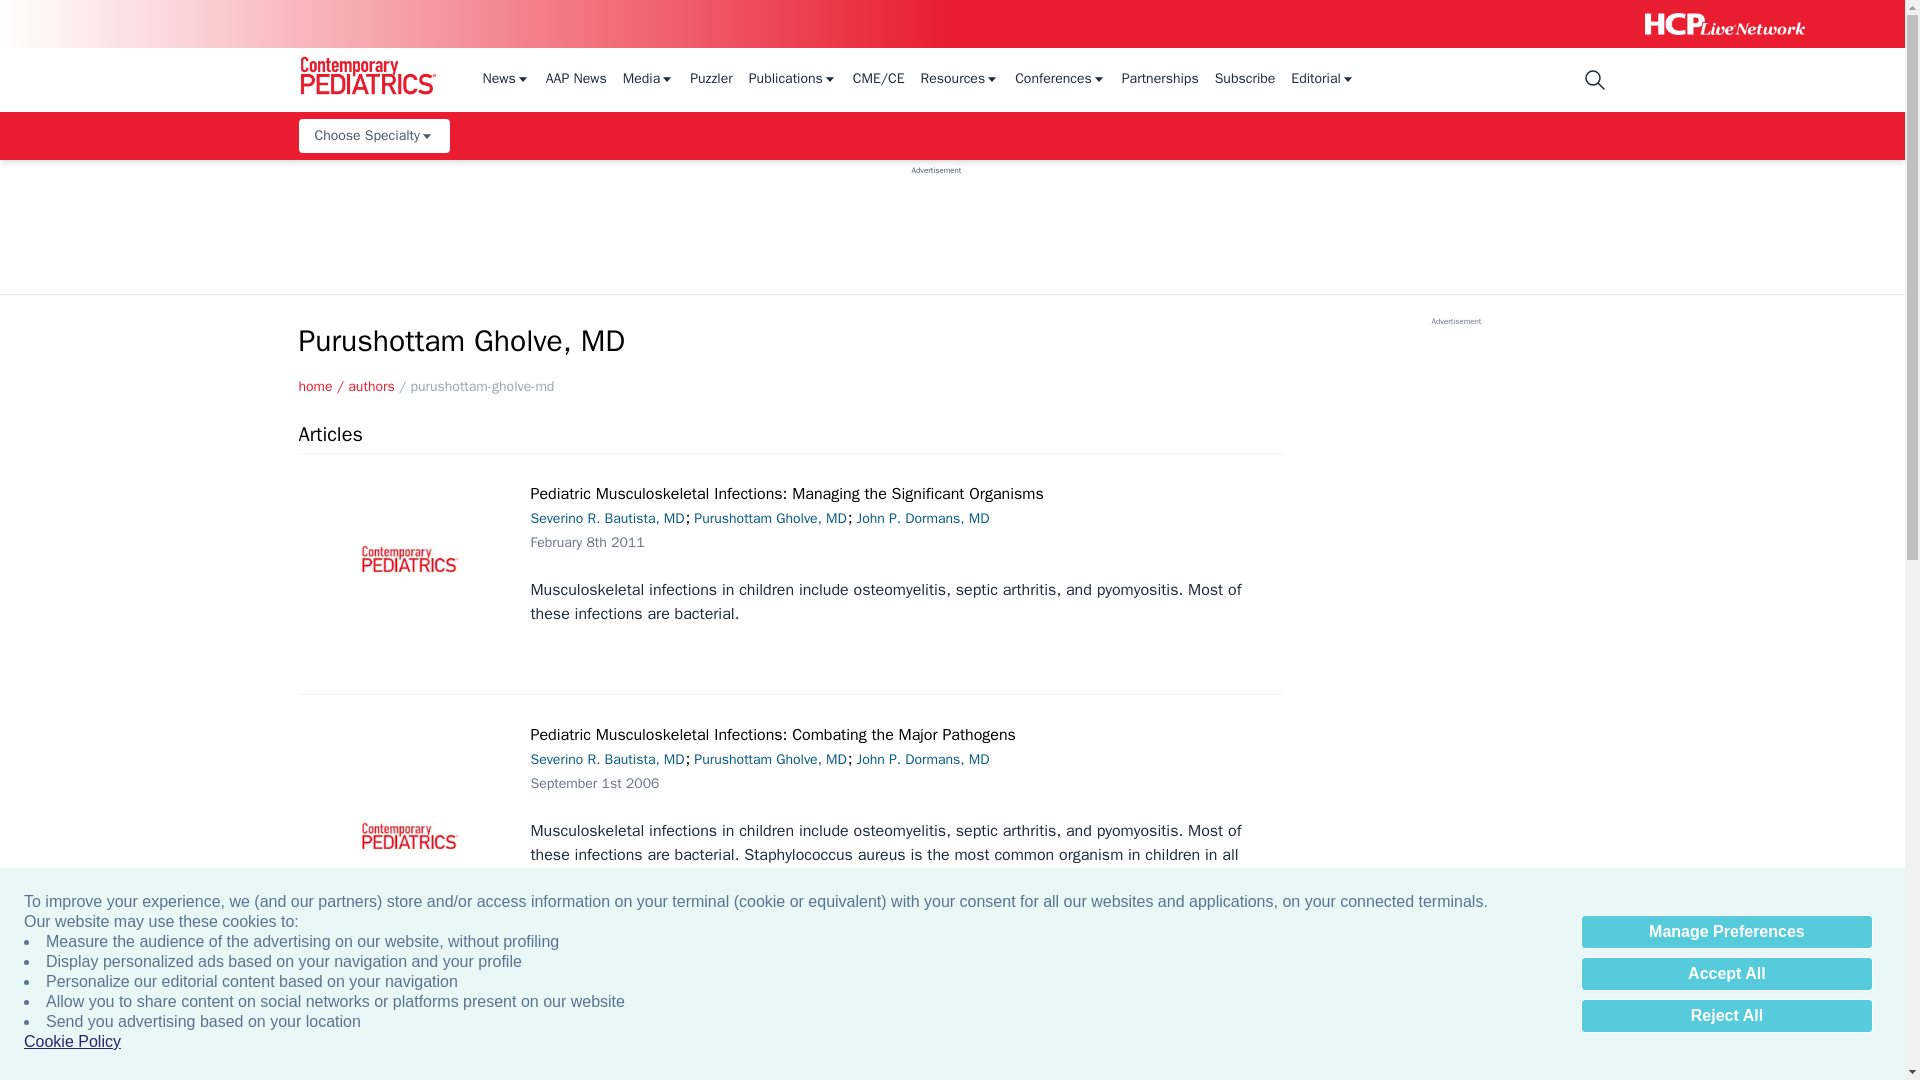  I want to click on Cookie Policy, so click(72, 1042).